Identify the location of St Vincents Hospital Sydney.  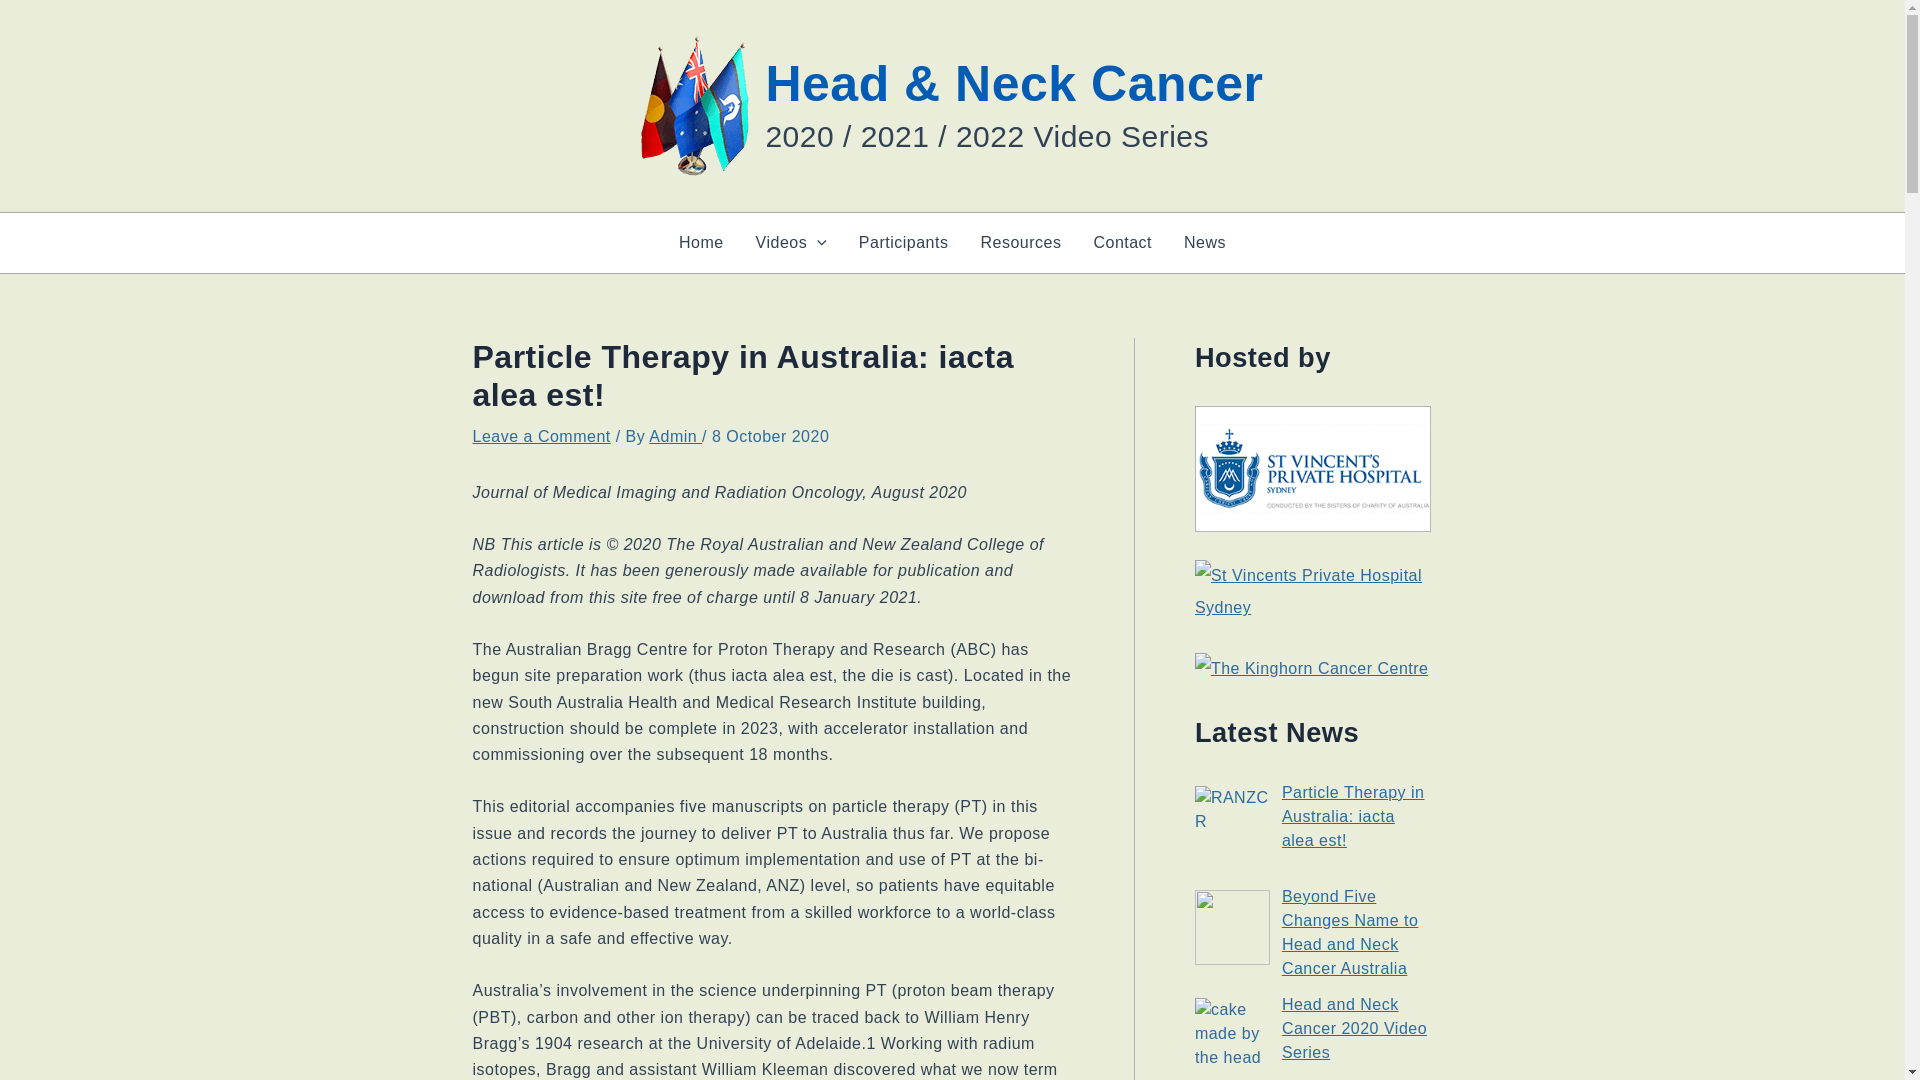
(1313, 592).